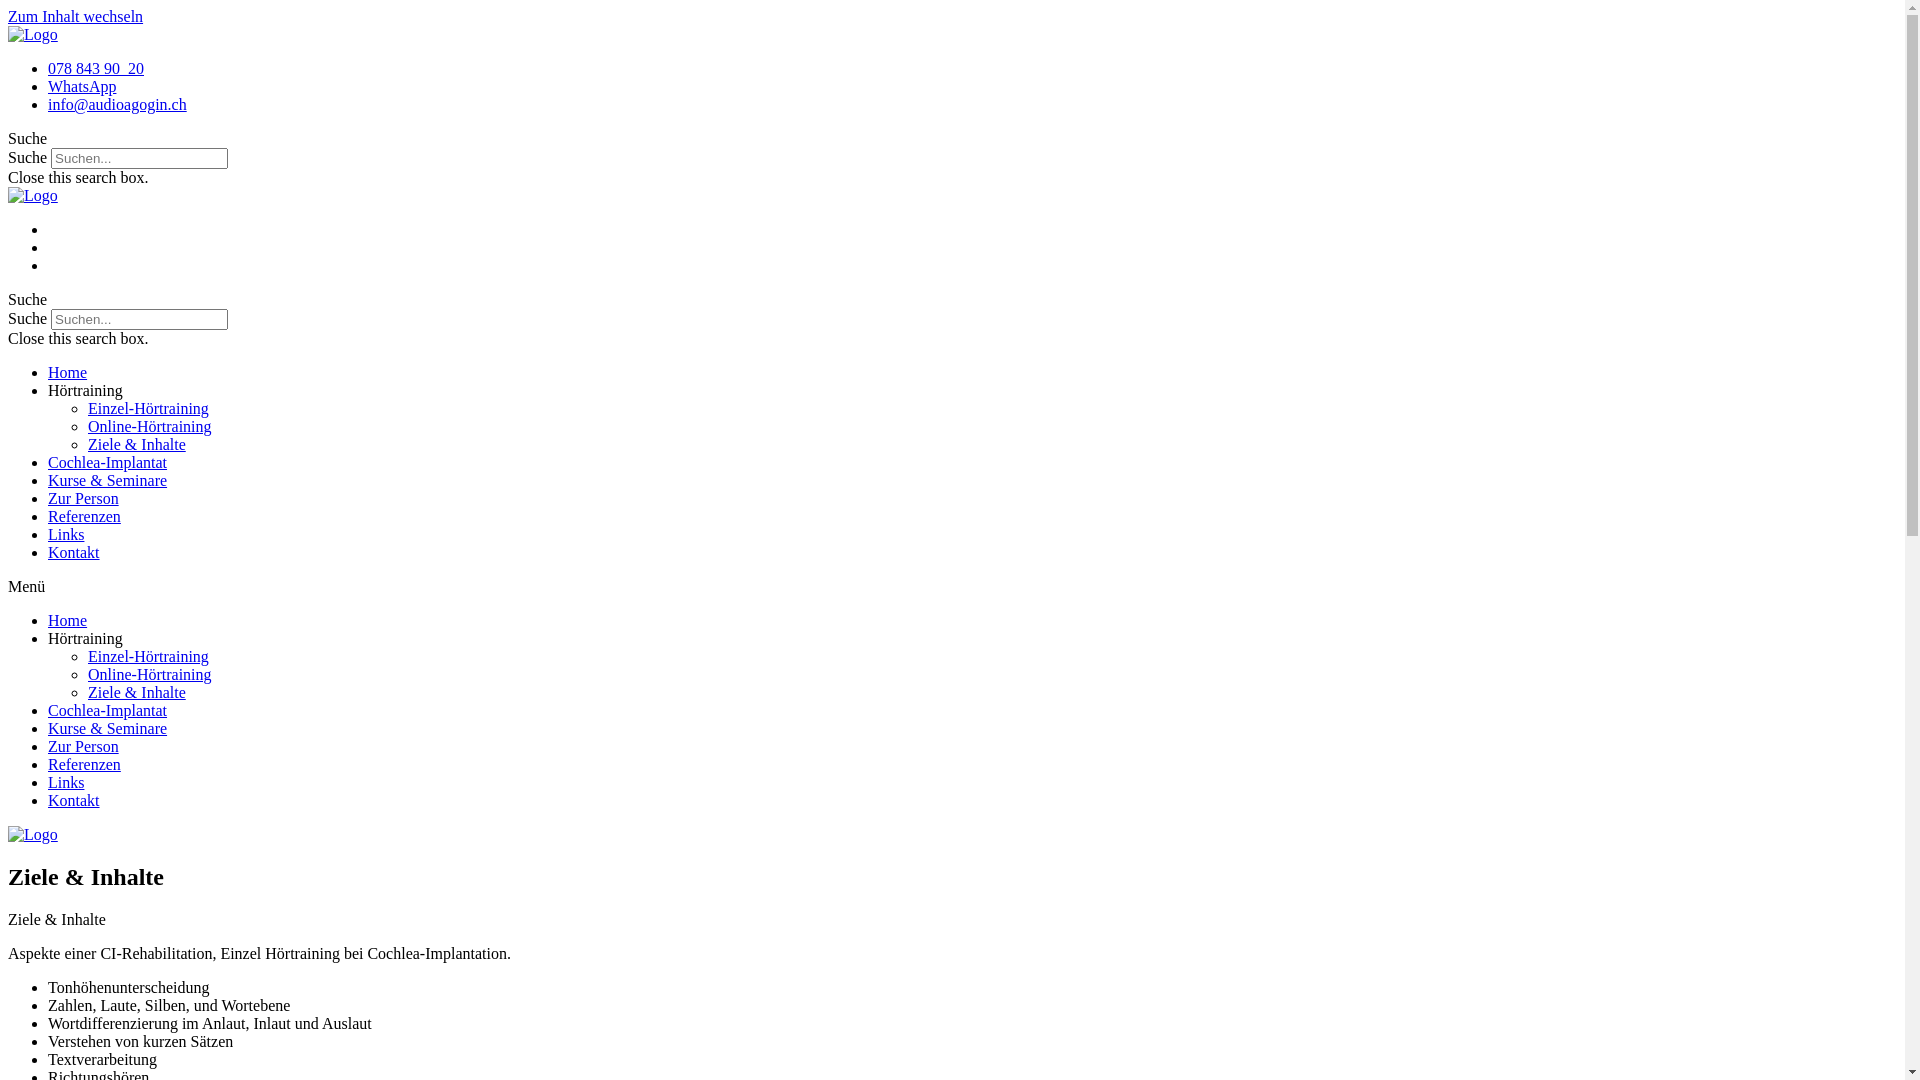  I want to click on 078 843 90  20, so click(96, 68).